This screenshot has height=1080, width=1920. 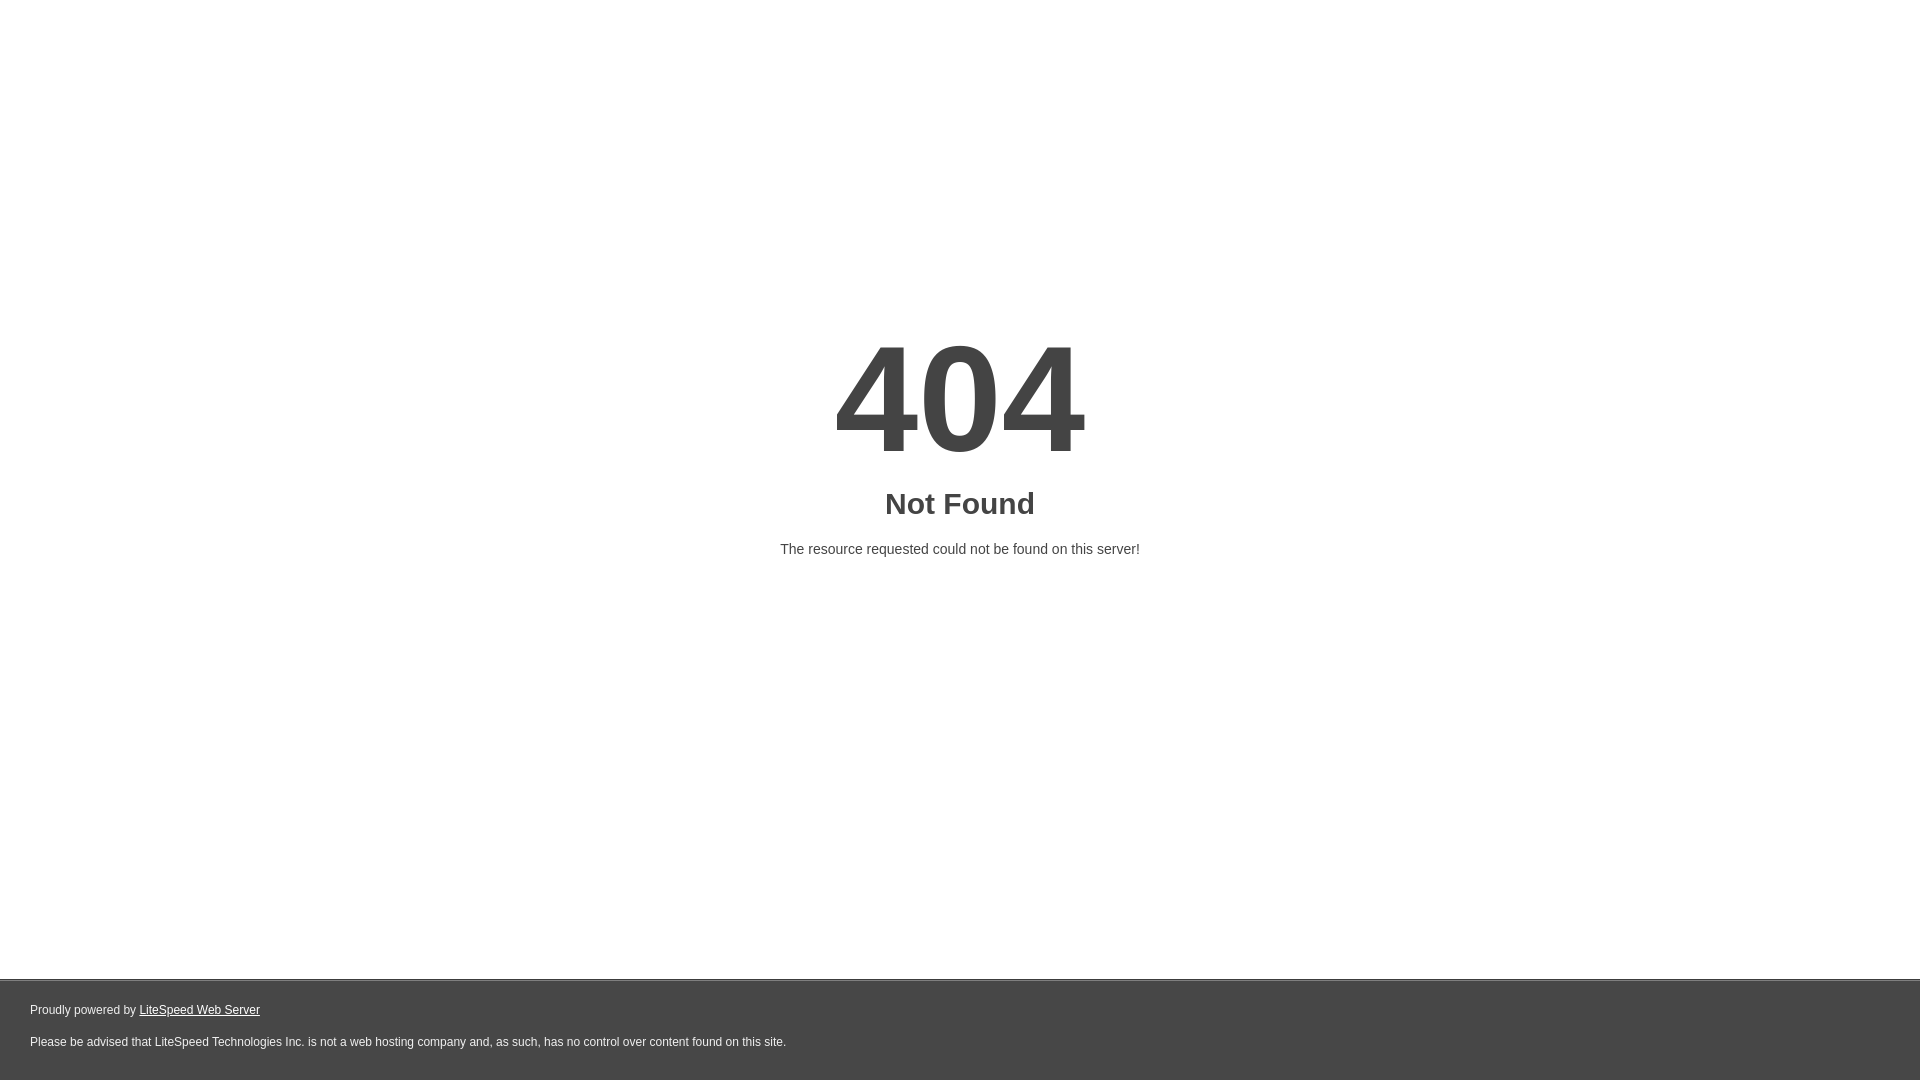 I want to click on LiteSpeed Web Server, so click(x=200, y=1010).